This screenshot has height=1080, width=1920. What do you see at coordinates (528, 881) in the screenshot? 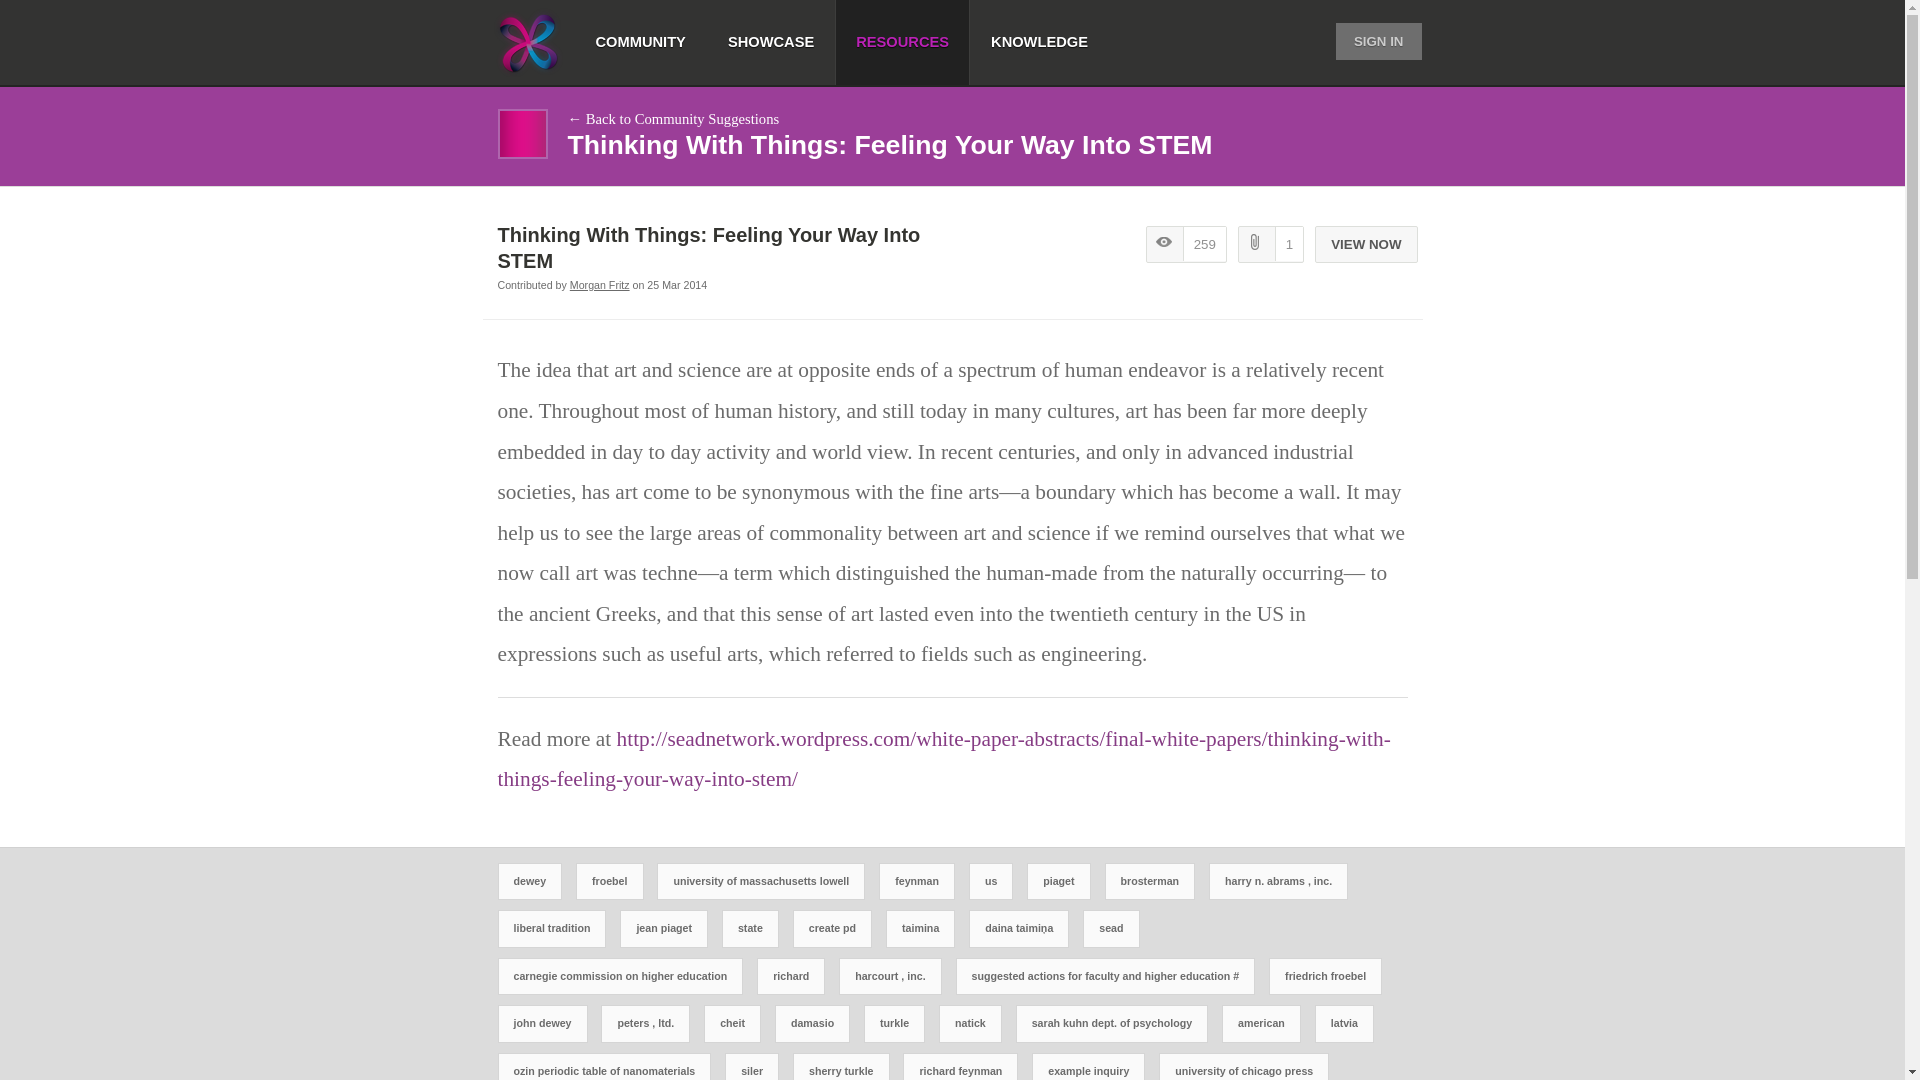
I see `dewey` at bounding box center [528, 881].